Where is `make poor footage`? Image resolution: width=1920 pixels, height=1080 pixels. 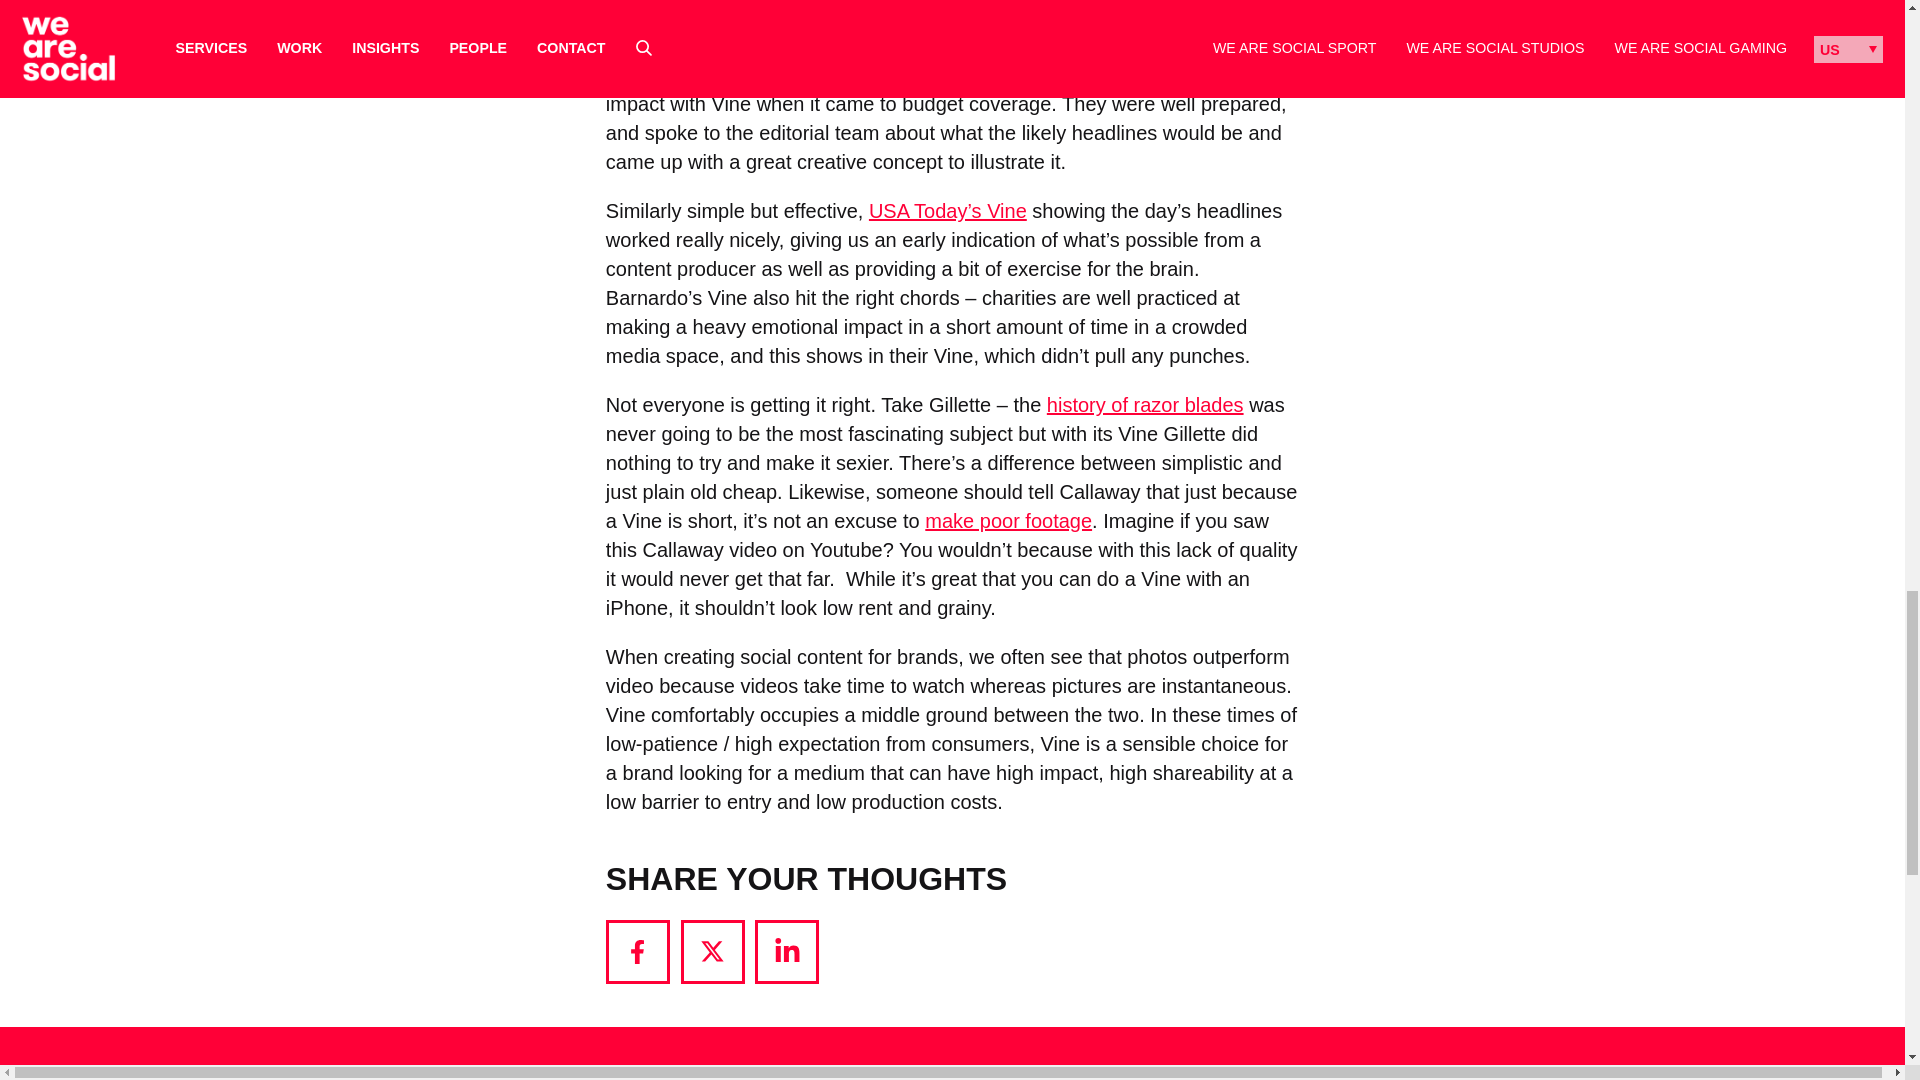
make poor footage is located at coordinates (1008, 520).